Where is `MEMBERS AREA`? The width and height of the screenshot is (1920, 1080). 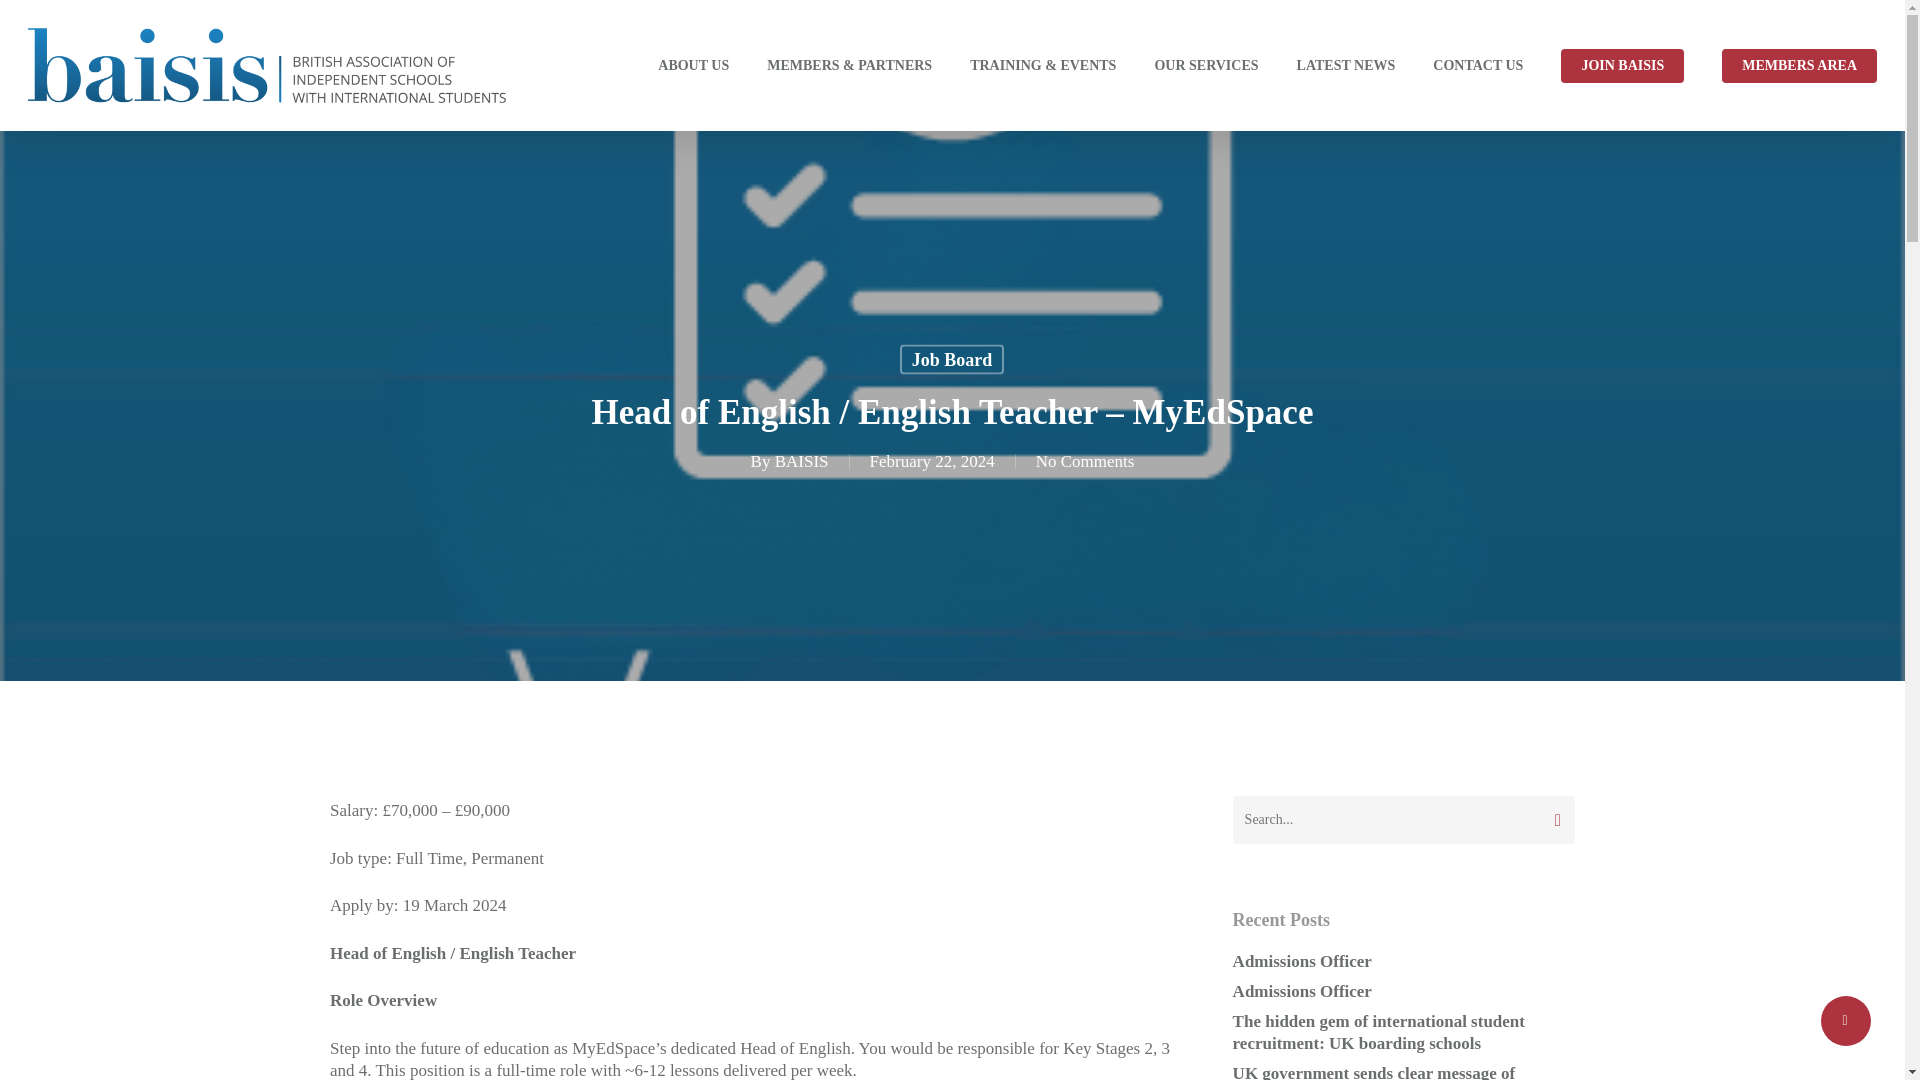
MEMBERS AREA is located at coordinates (1800, 66).